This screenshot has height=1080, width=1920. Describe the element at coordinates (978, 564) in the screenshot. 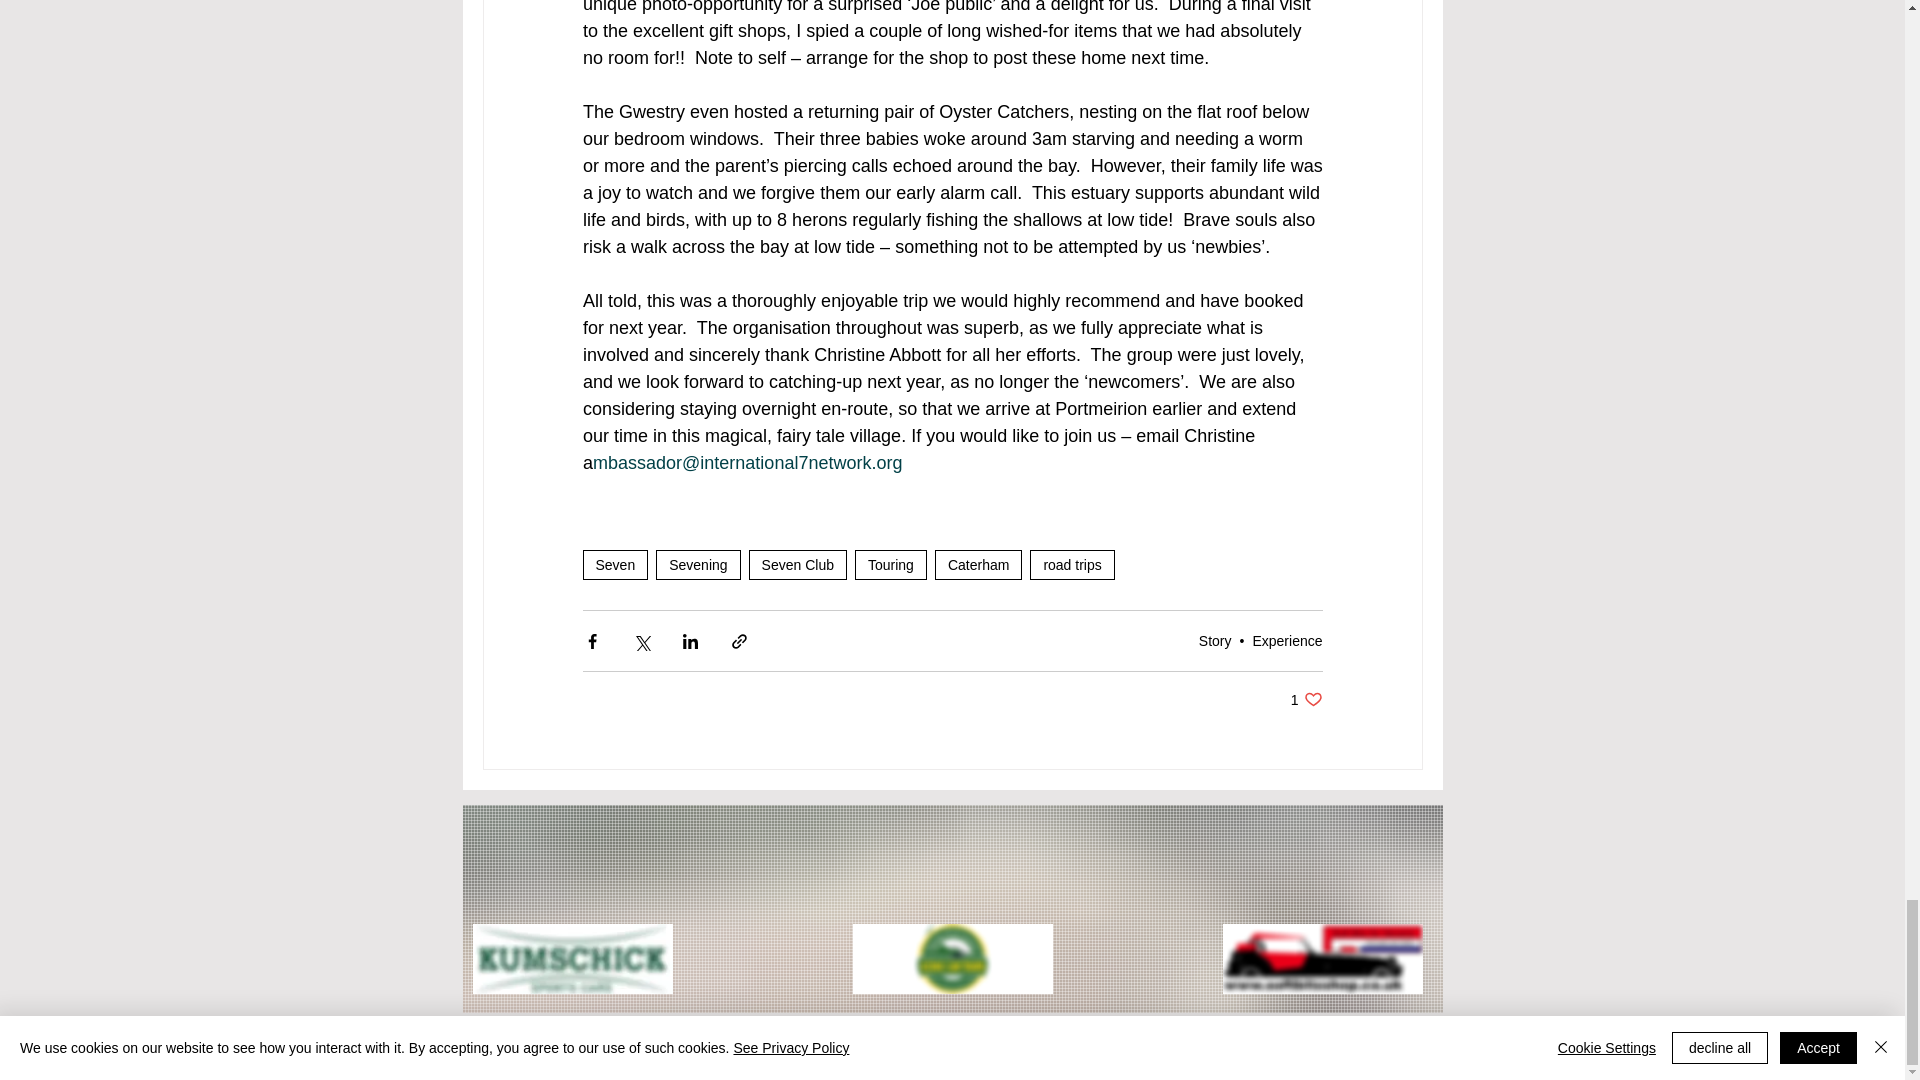

I see `Caterham` at that location.